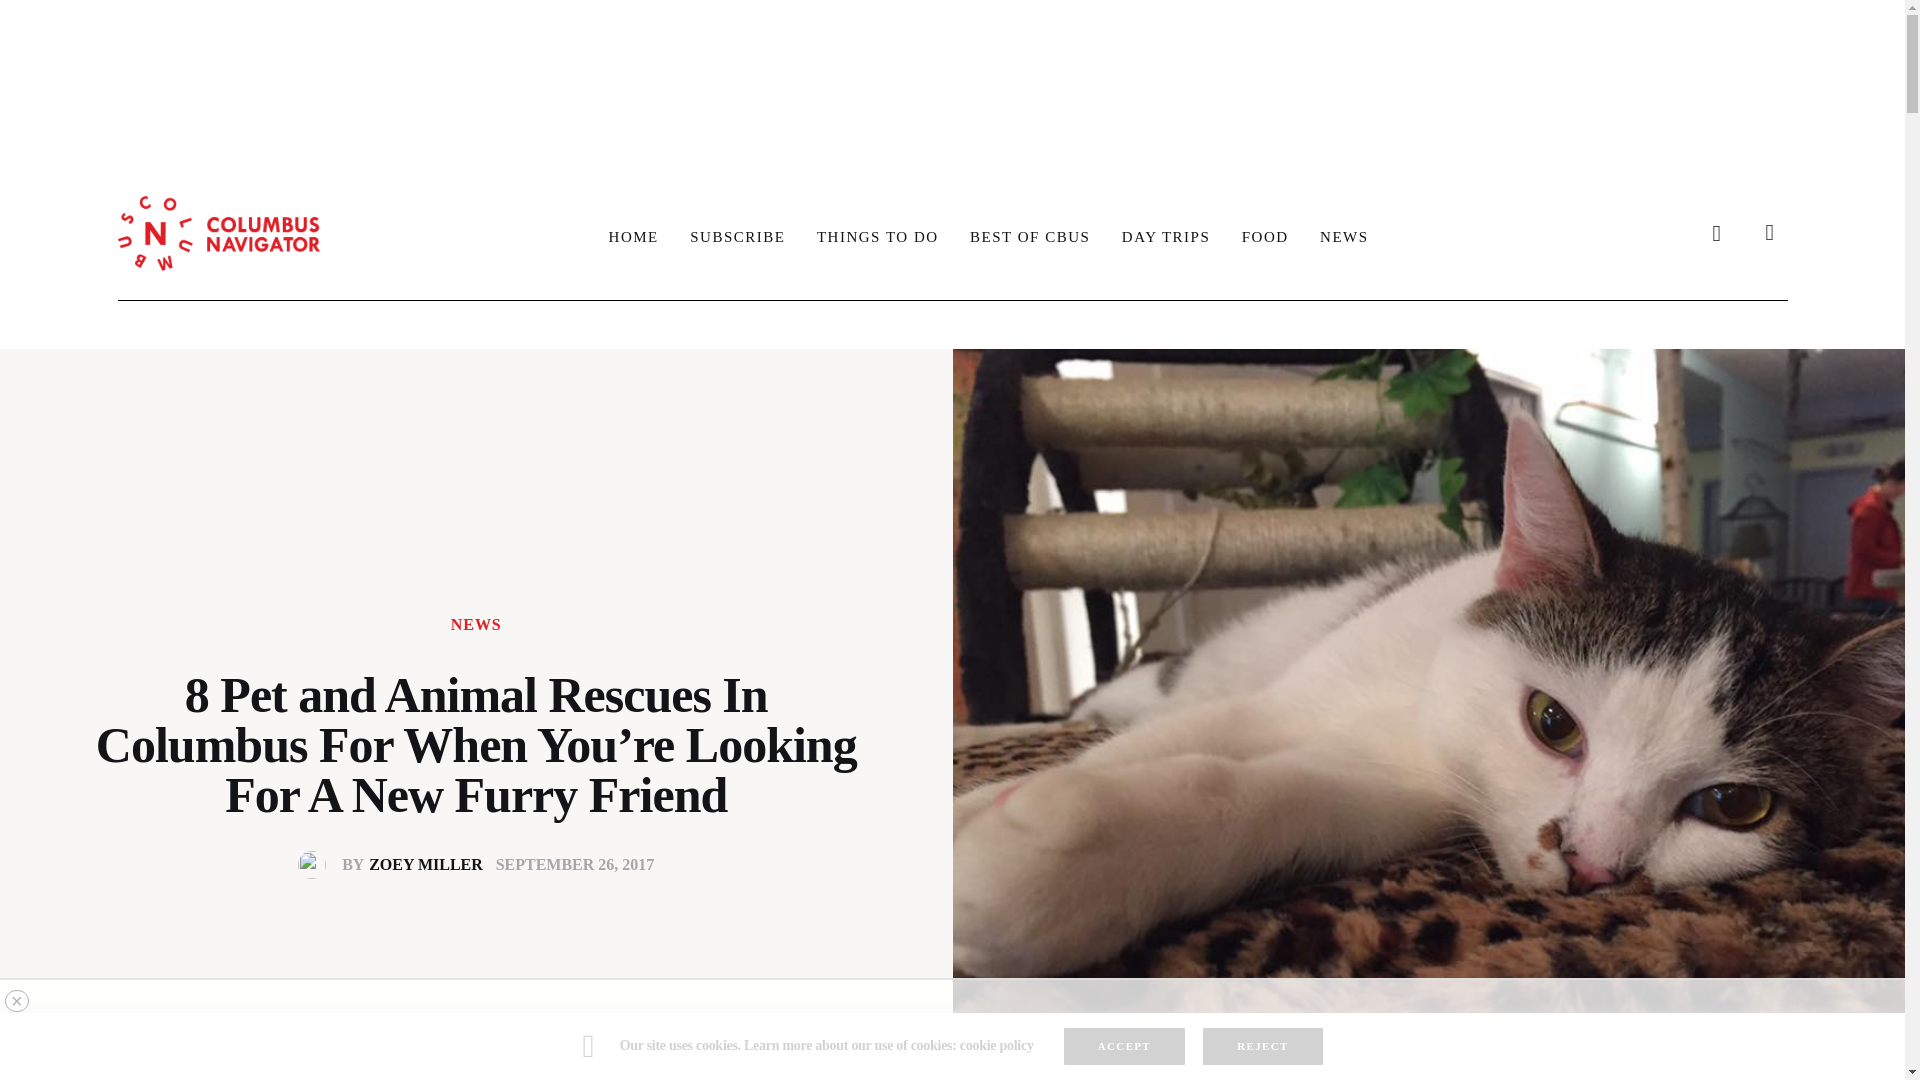  What do you see at coordinates (736, 236) in the screenshot?
I see `3rd party ad content` at bounding box center [736, 236].